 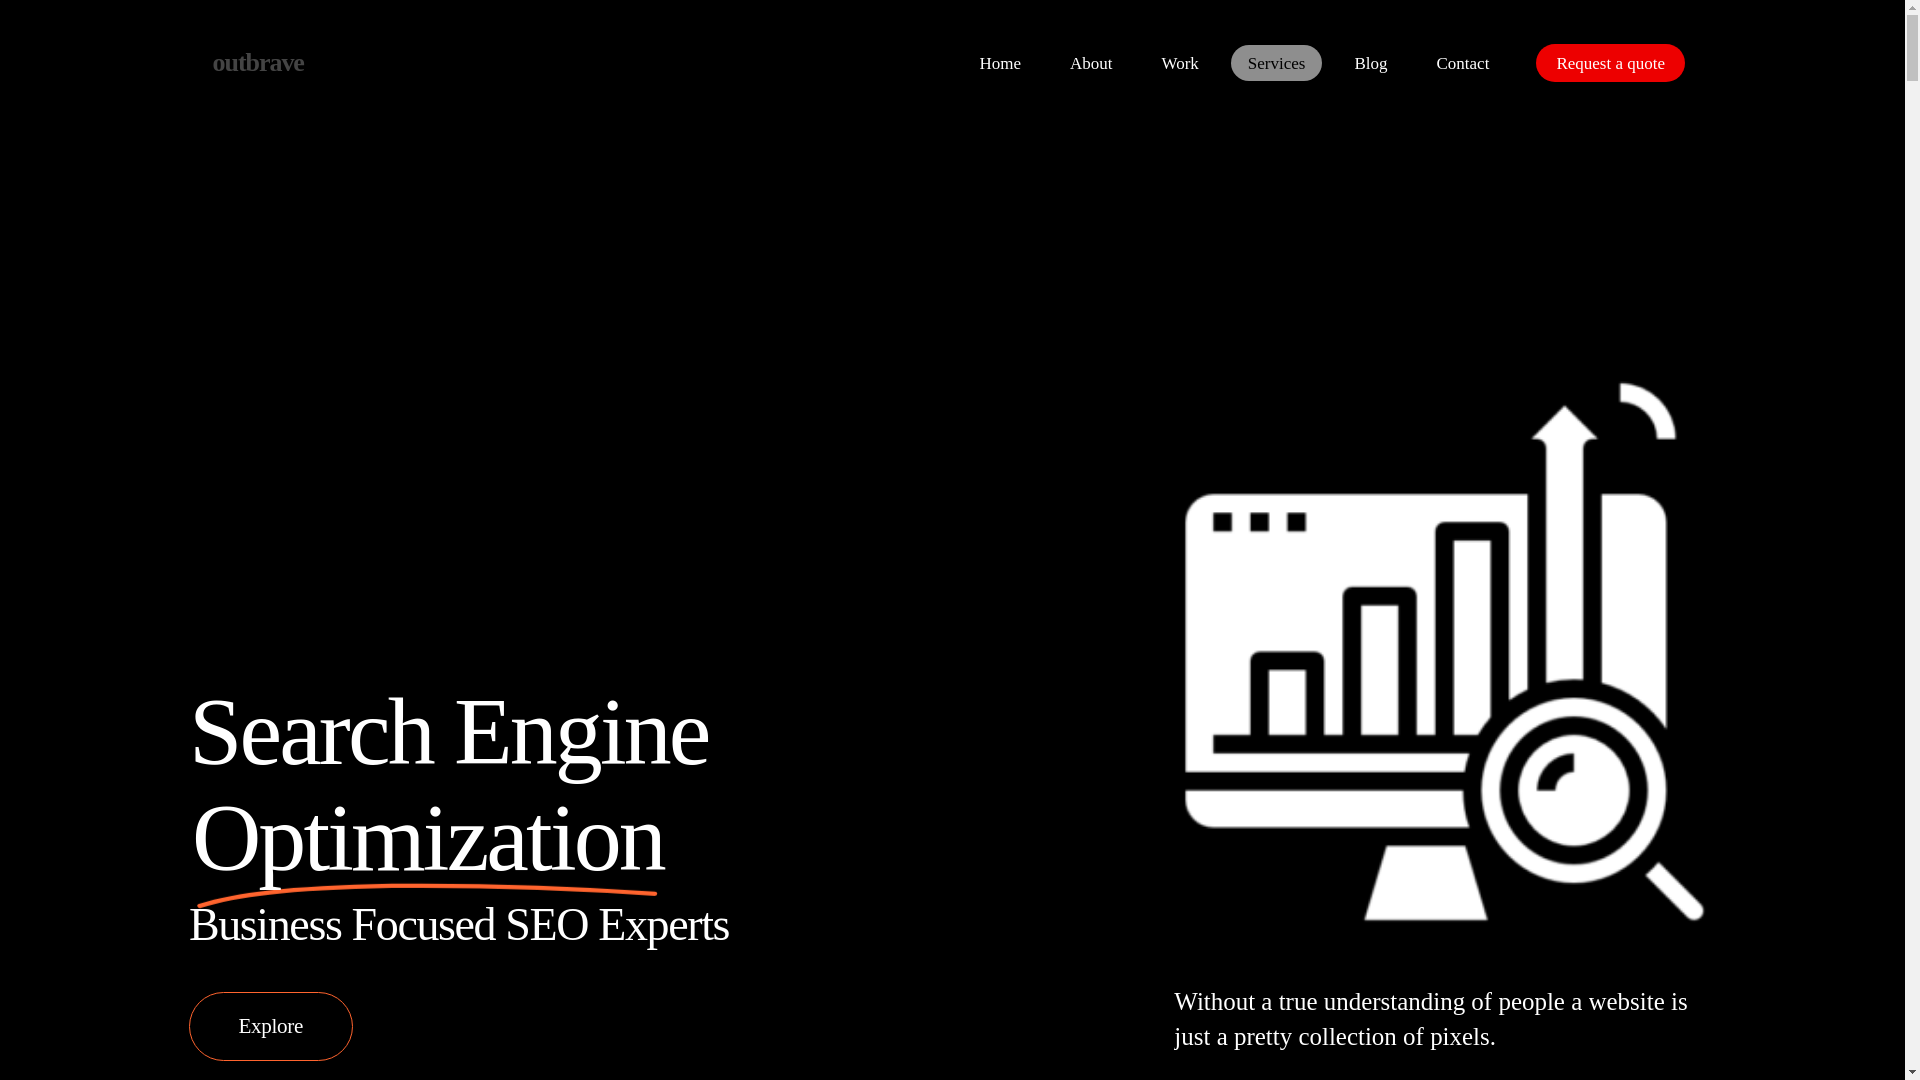 What do you see at coordinates (1276, 63) in the screenshot?
I see `Services` at bounding box center [1276, 63].